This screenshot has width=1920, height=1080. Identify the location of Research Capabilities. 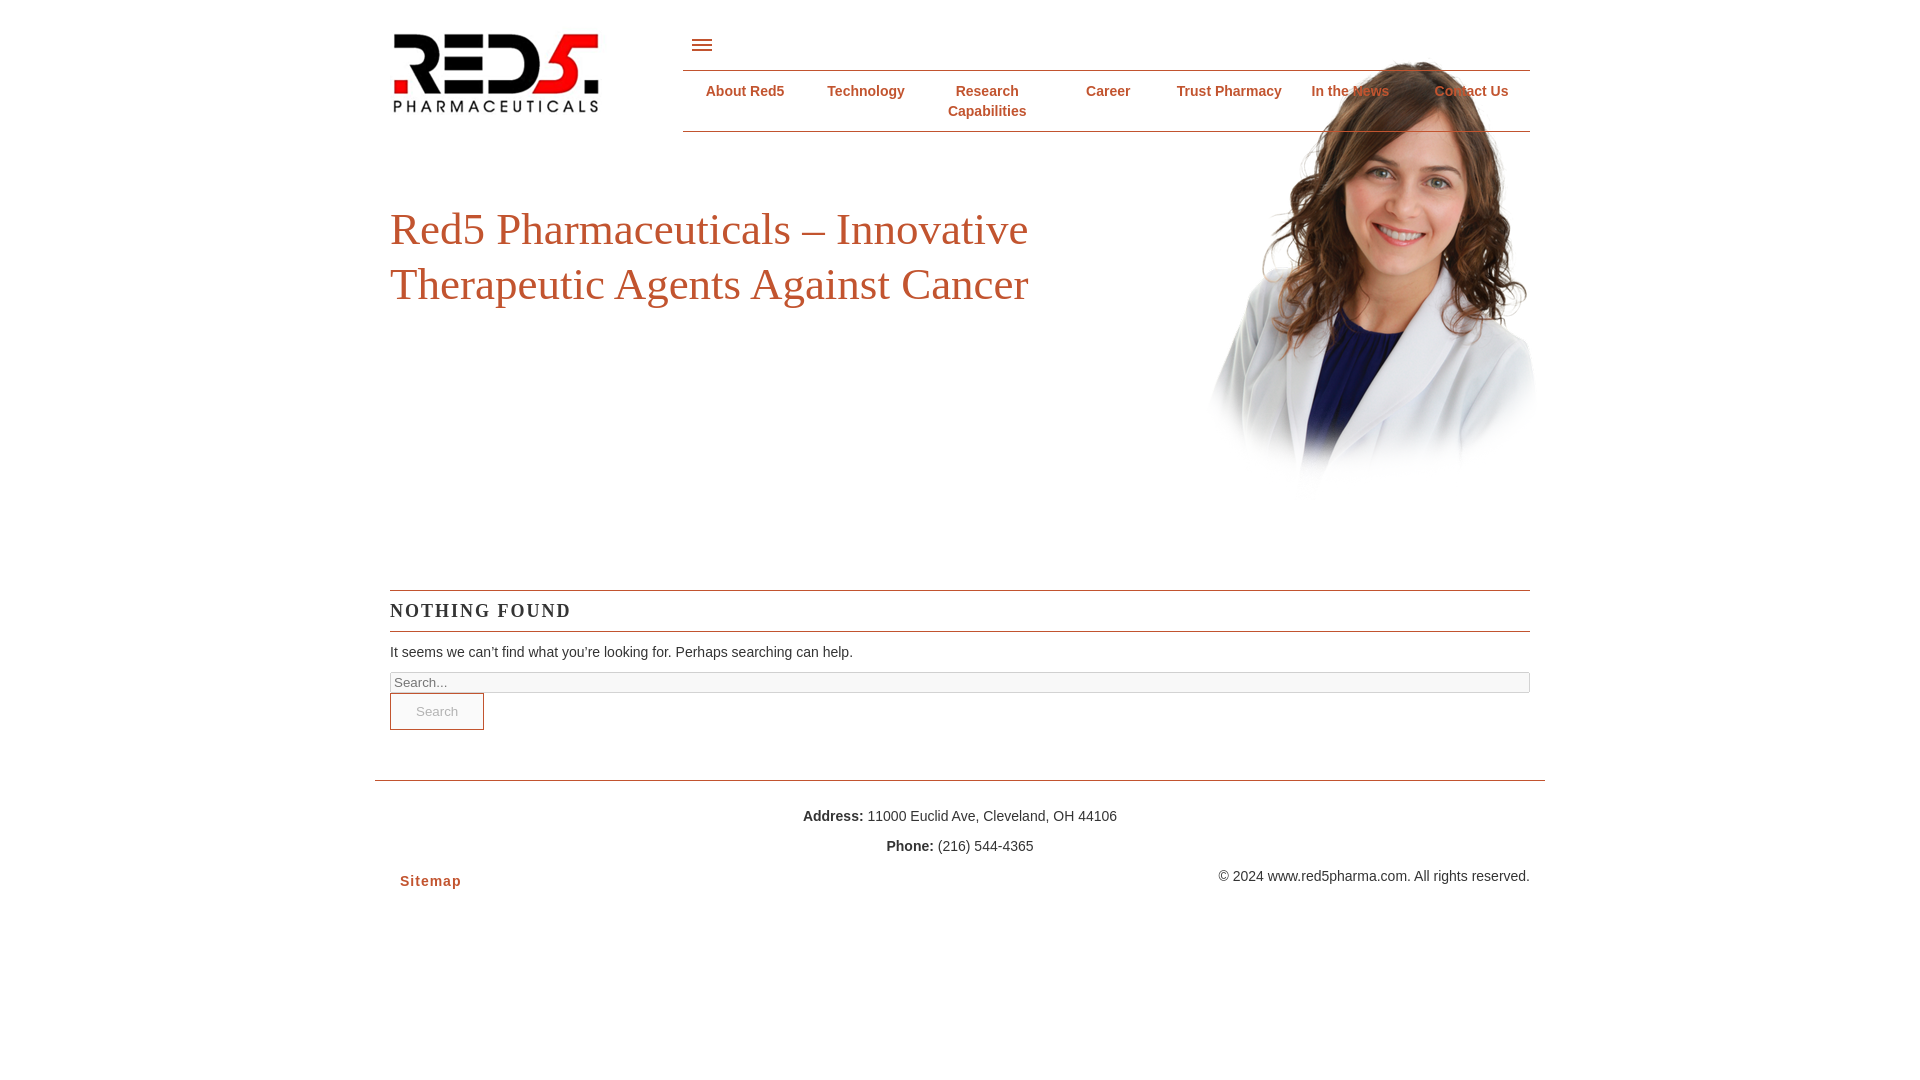
(988, 100).